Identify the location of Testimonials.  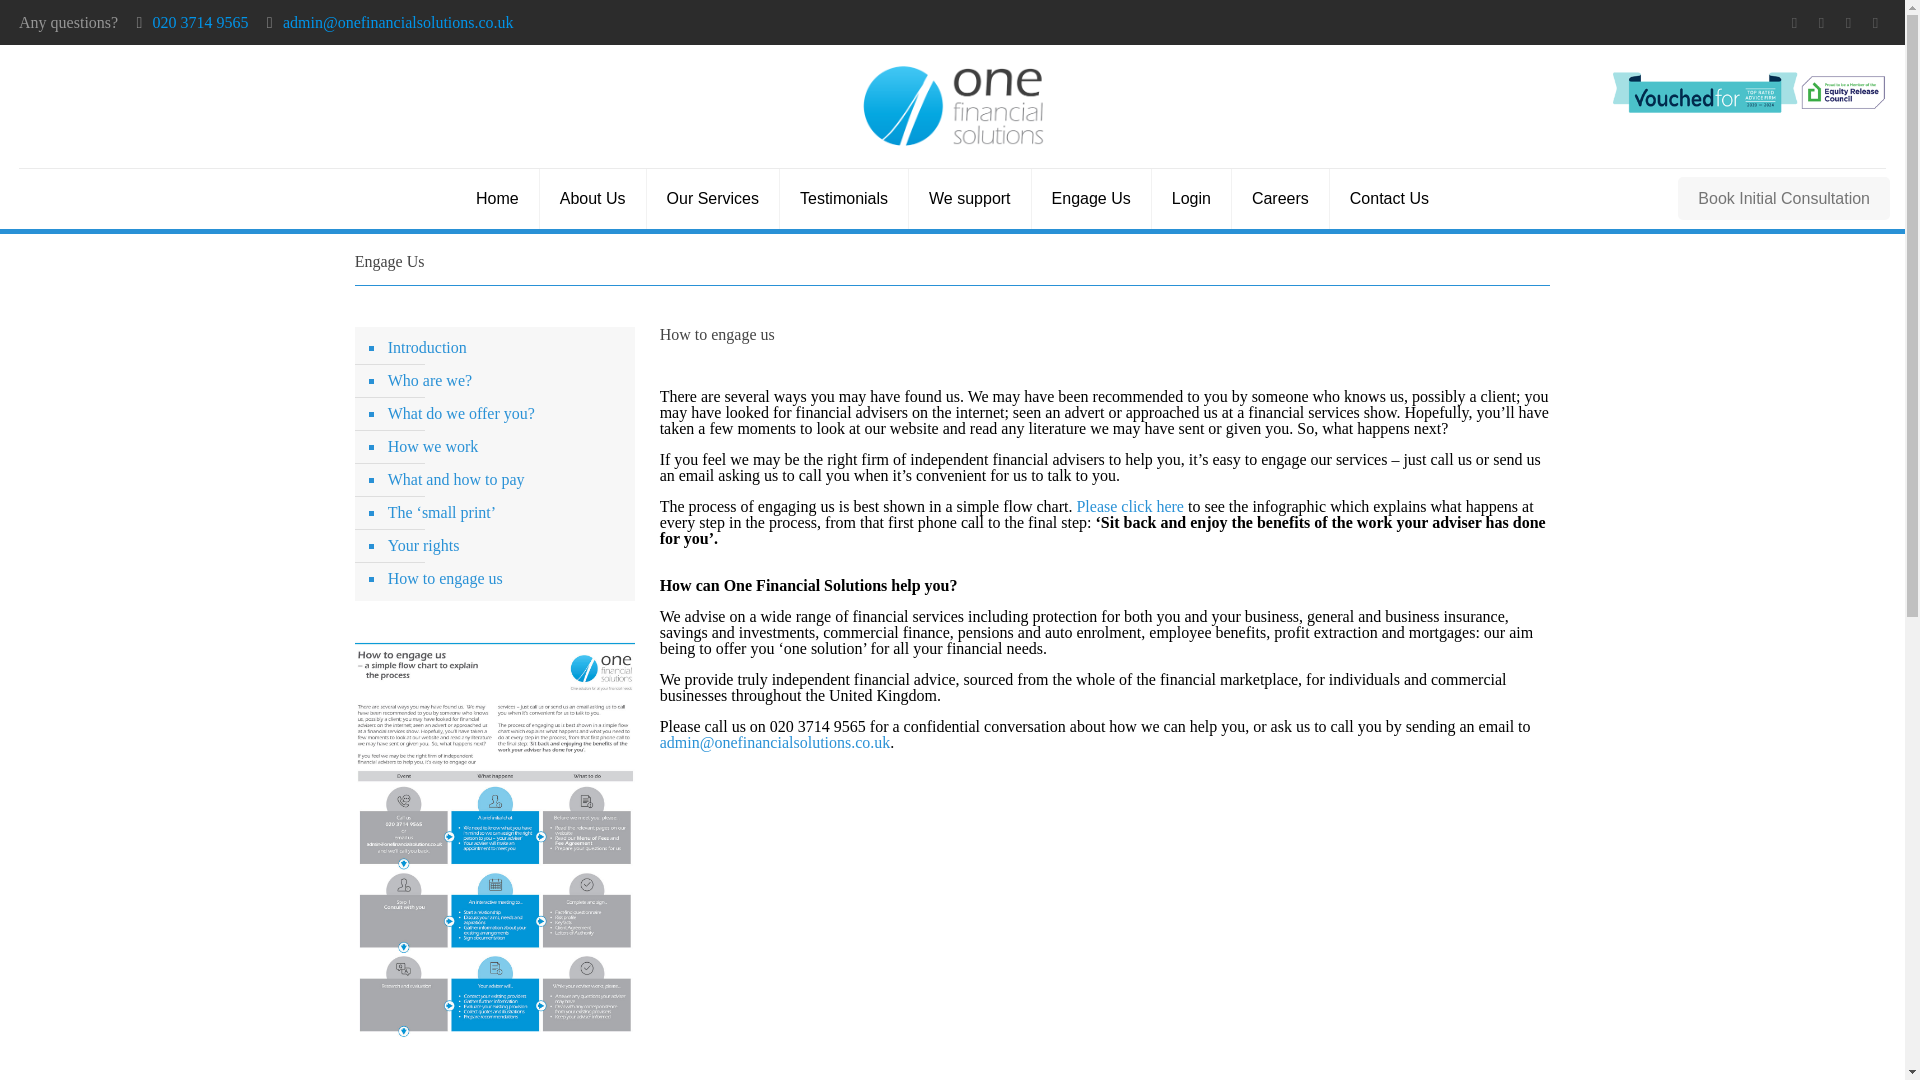
(844, 198).